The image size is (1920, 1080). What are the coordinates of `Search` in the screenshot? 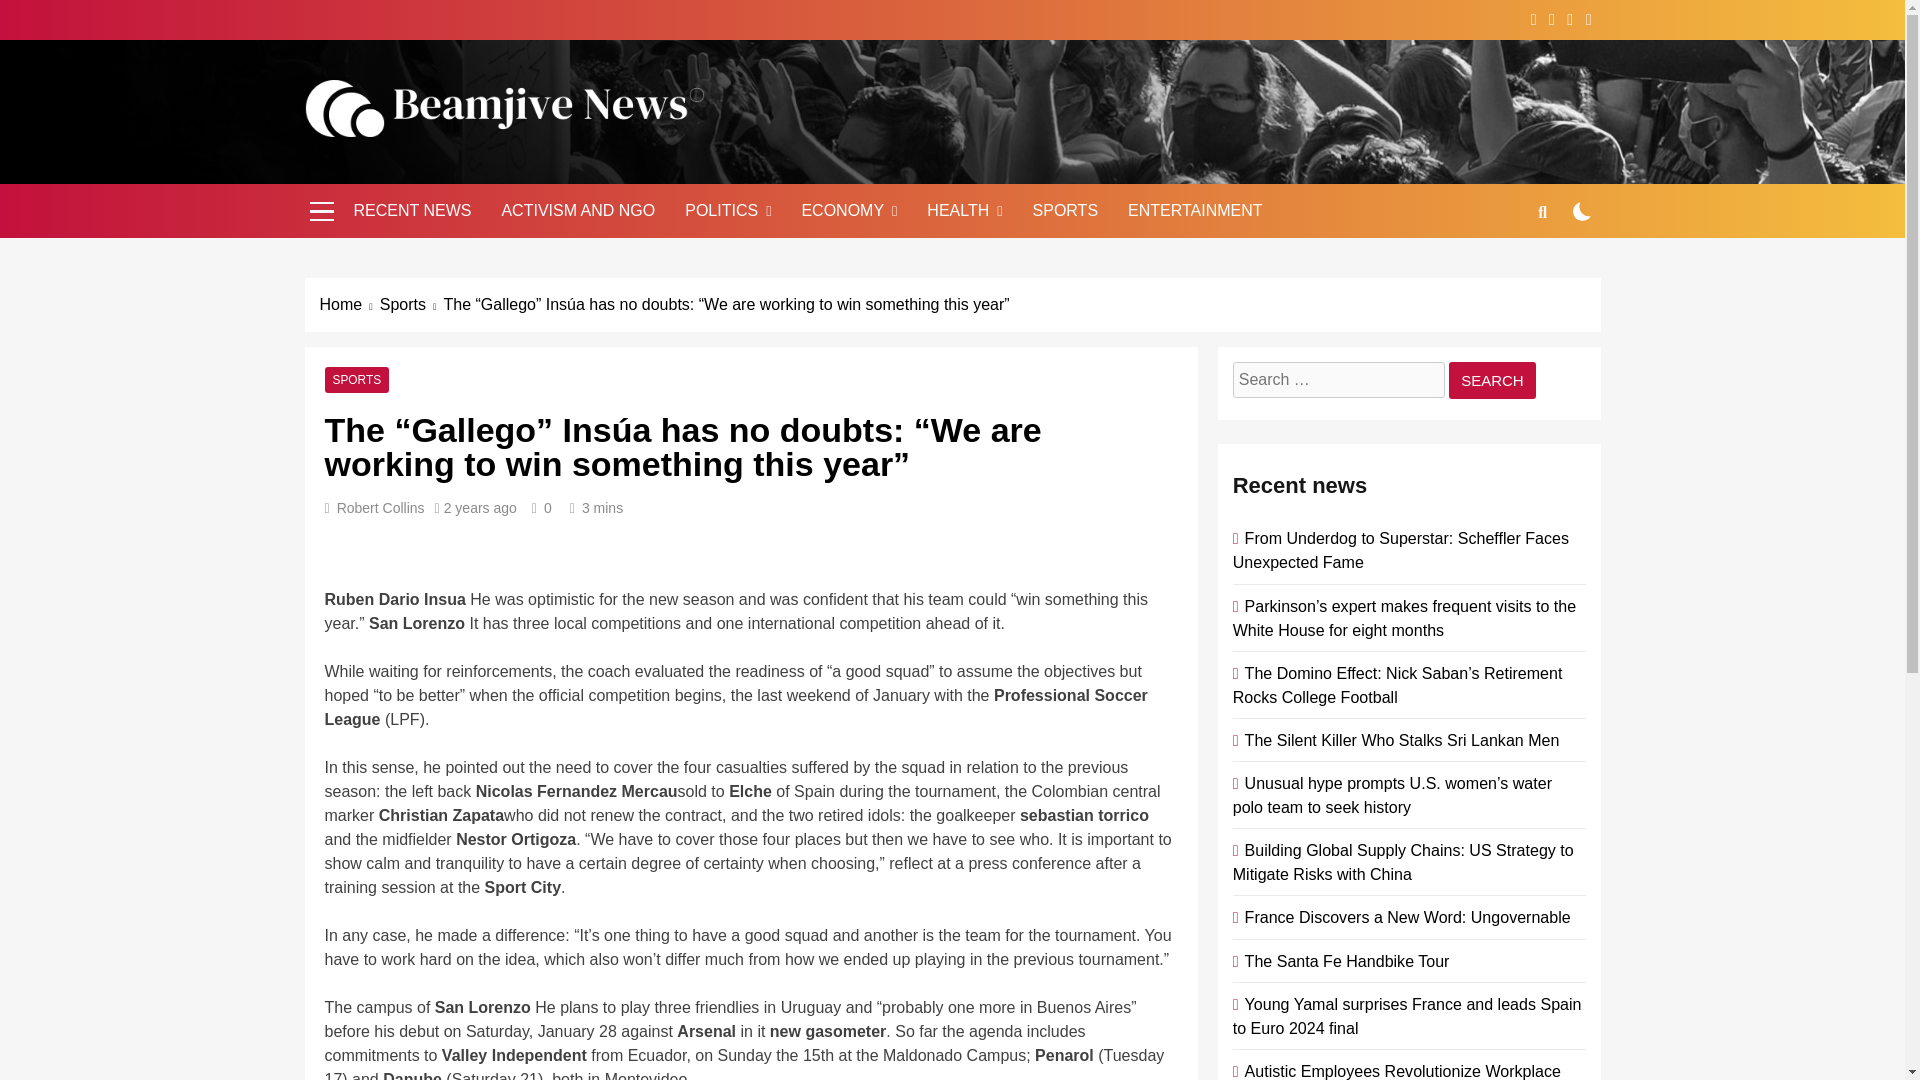 It's located at (1492, 380).